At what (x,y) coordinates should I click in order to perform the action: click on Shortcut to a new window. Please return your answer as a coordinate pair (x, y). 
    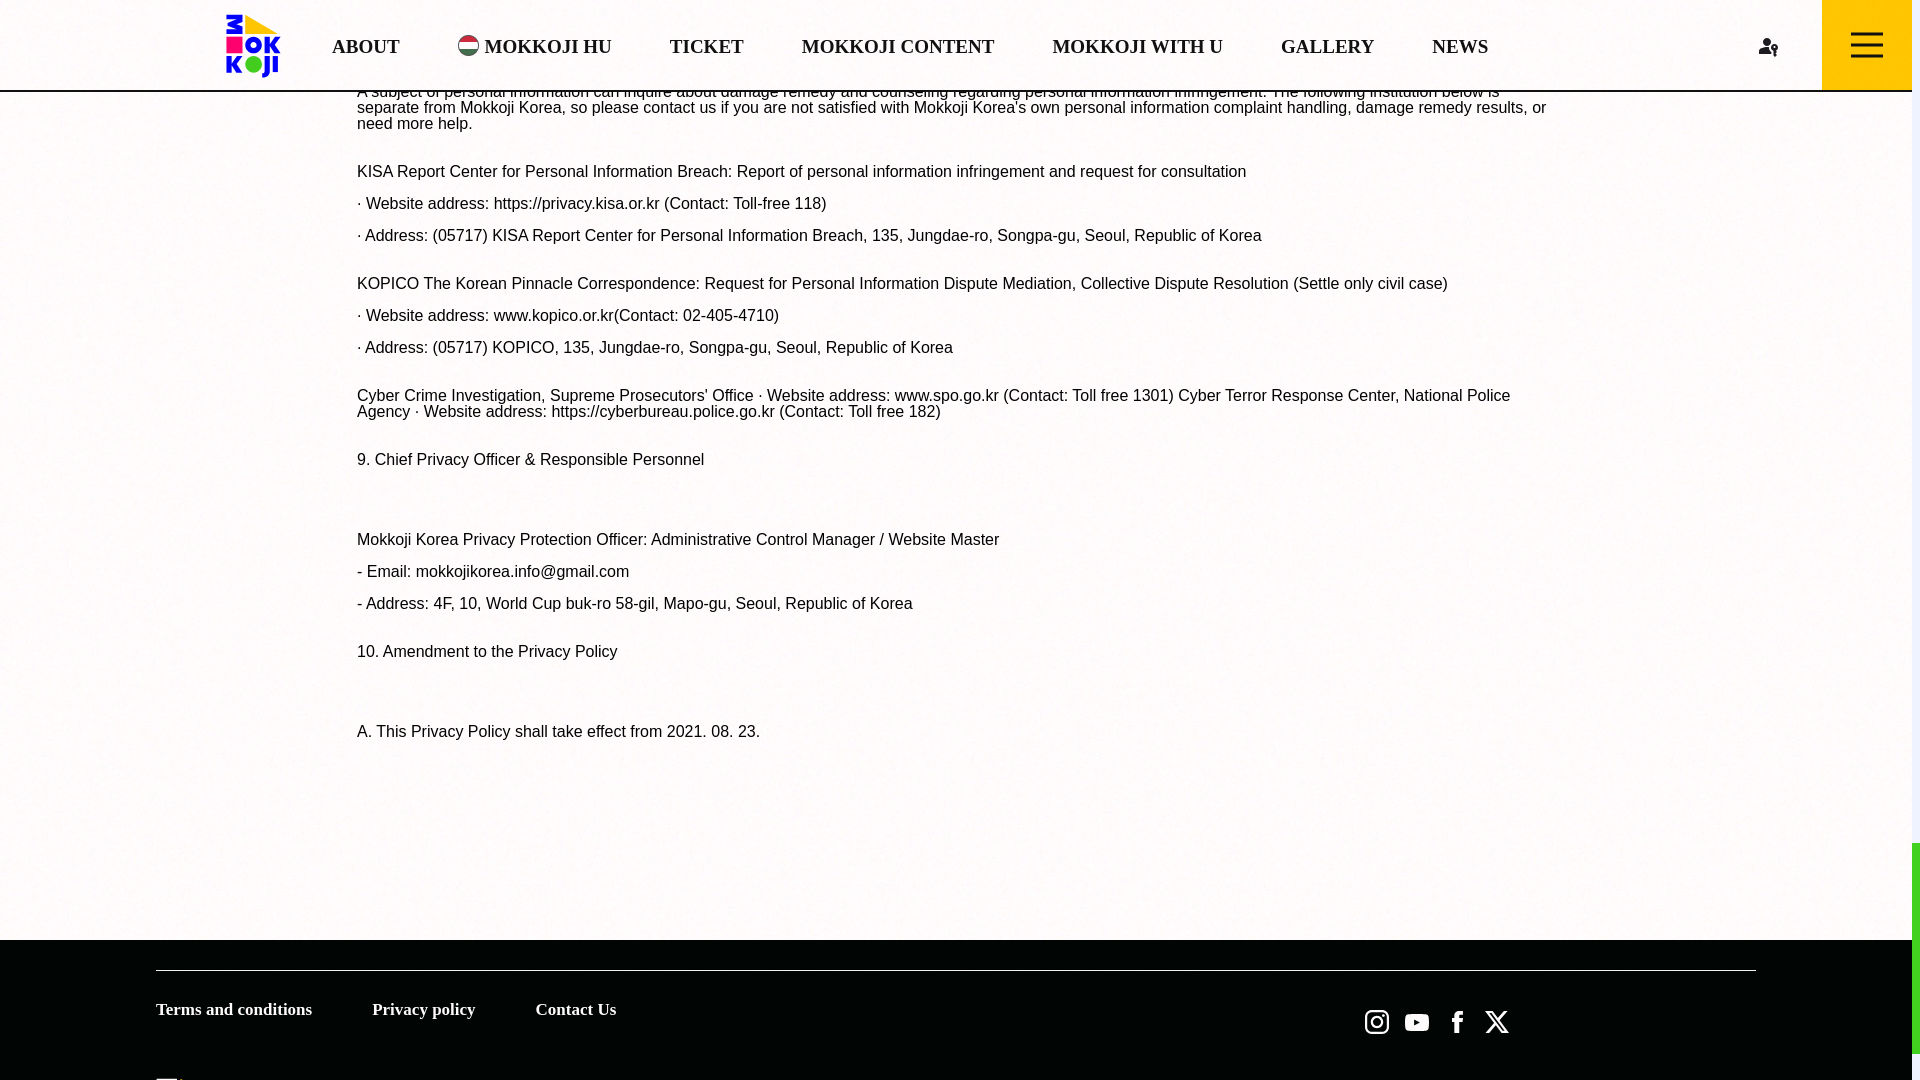
    Looking at the image, I should click on (1377, 1021).